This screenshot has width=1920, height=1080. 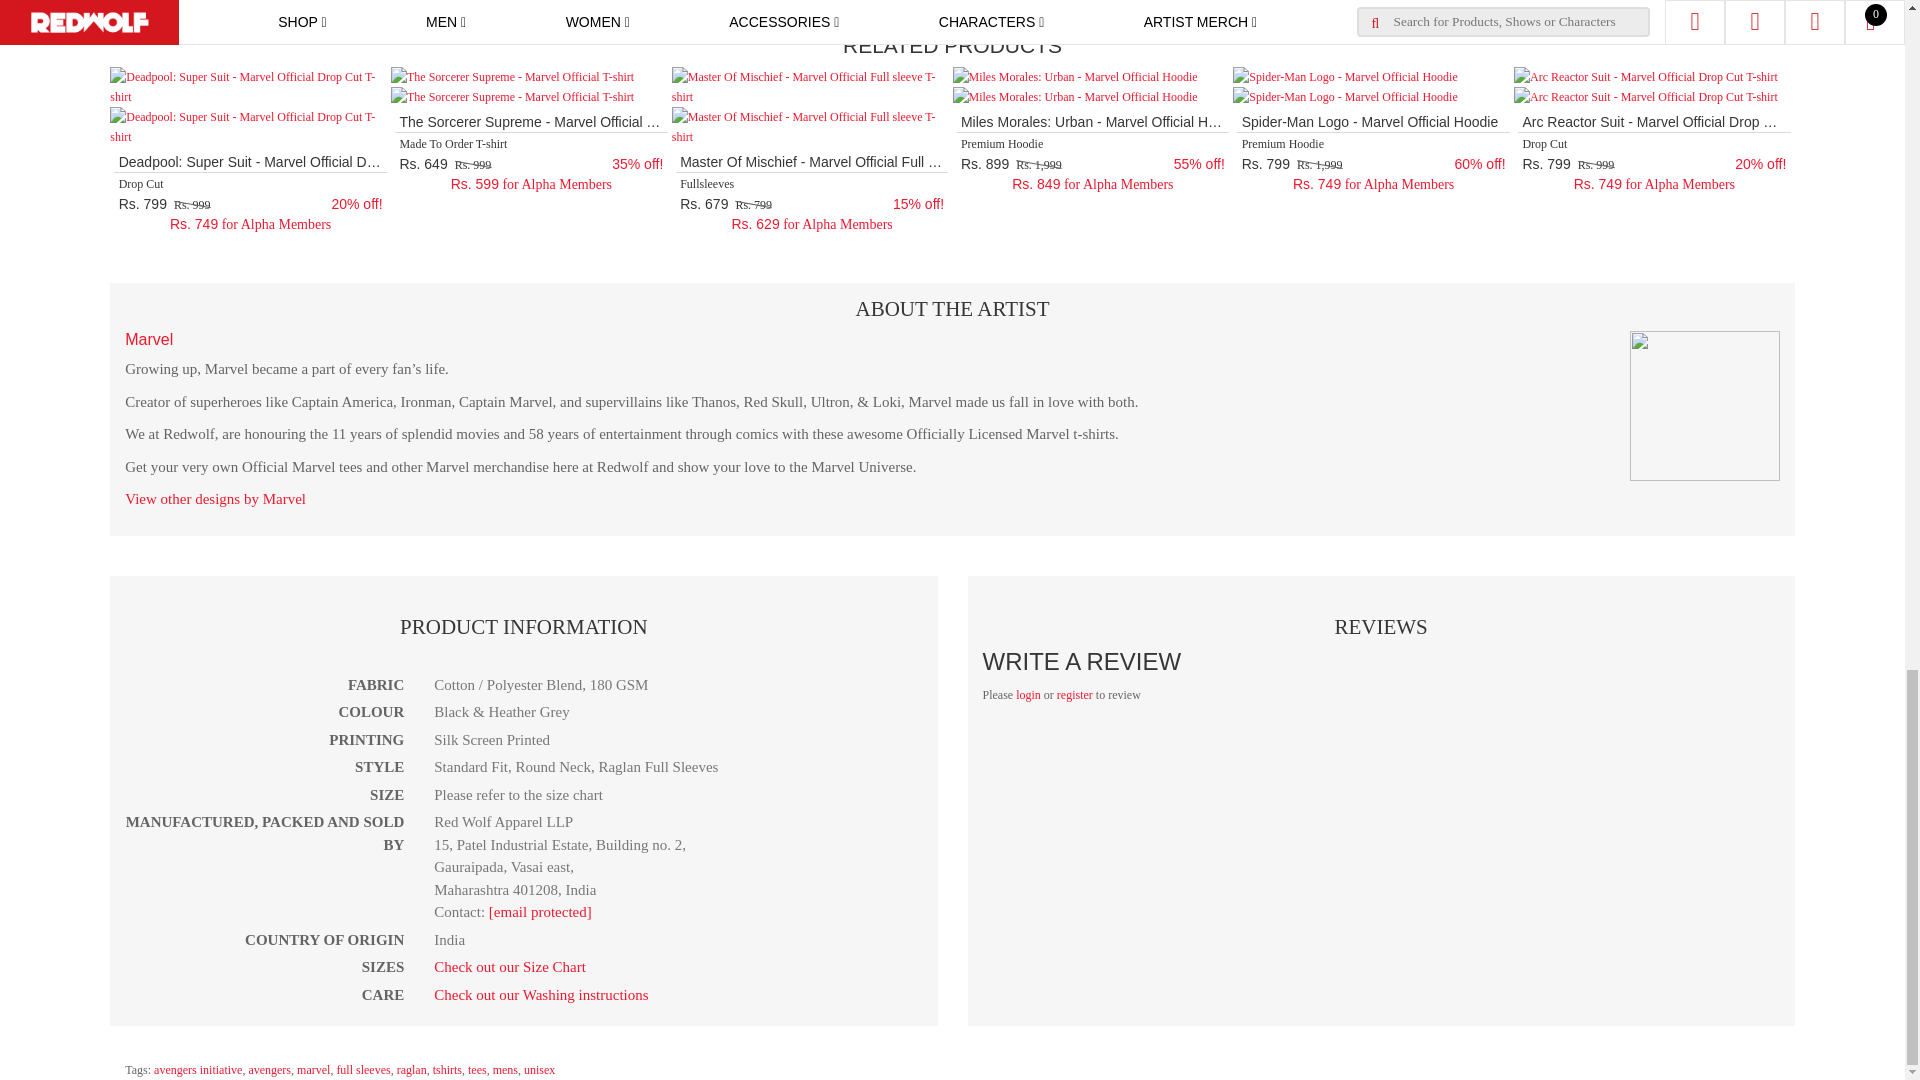 What do you see at coordinates (1344, 76) in the screenshot?
I see `Spider-Man Logo - Marvel Official Hoodie` at bounding box center [1344, 76].